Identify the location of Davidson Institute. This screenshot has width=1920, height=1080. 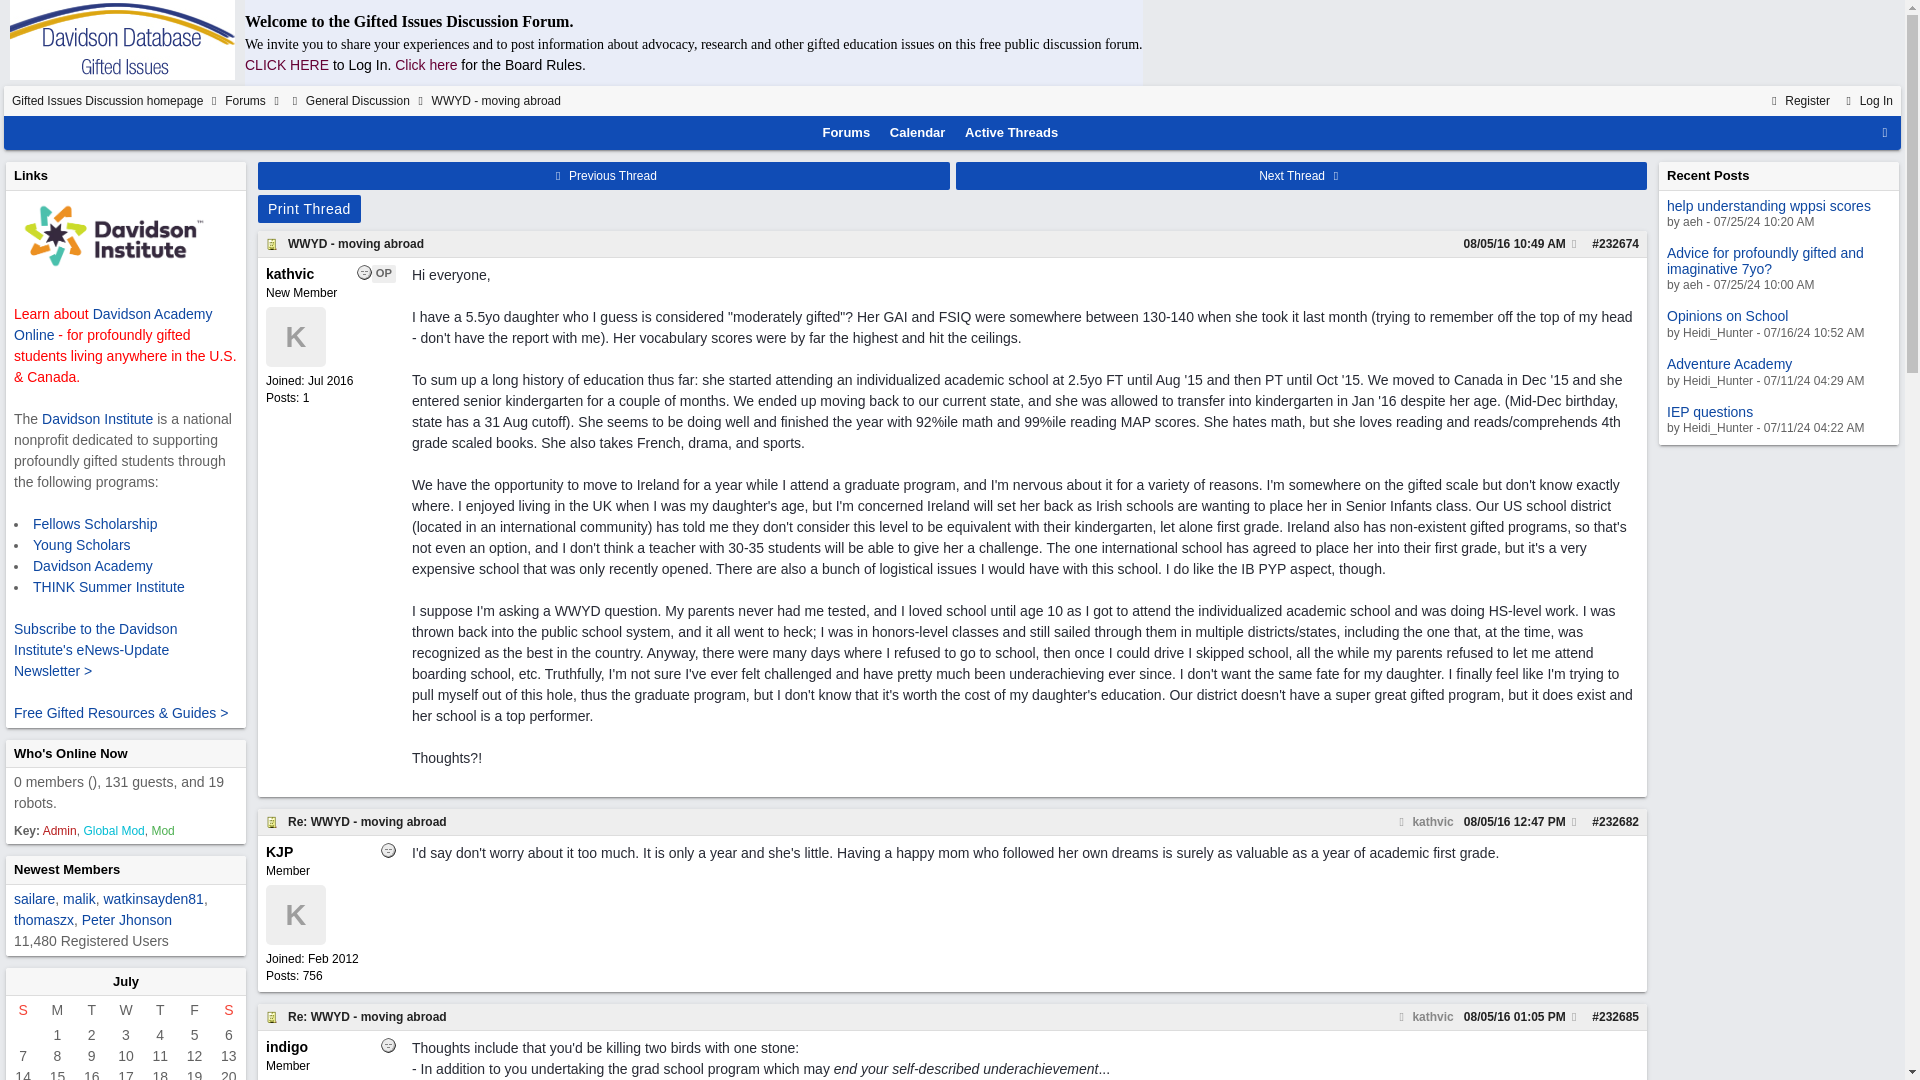
(98, 418).